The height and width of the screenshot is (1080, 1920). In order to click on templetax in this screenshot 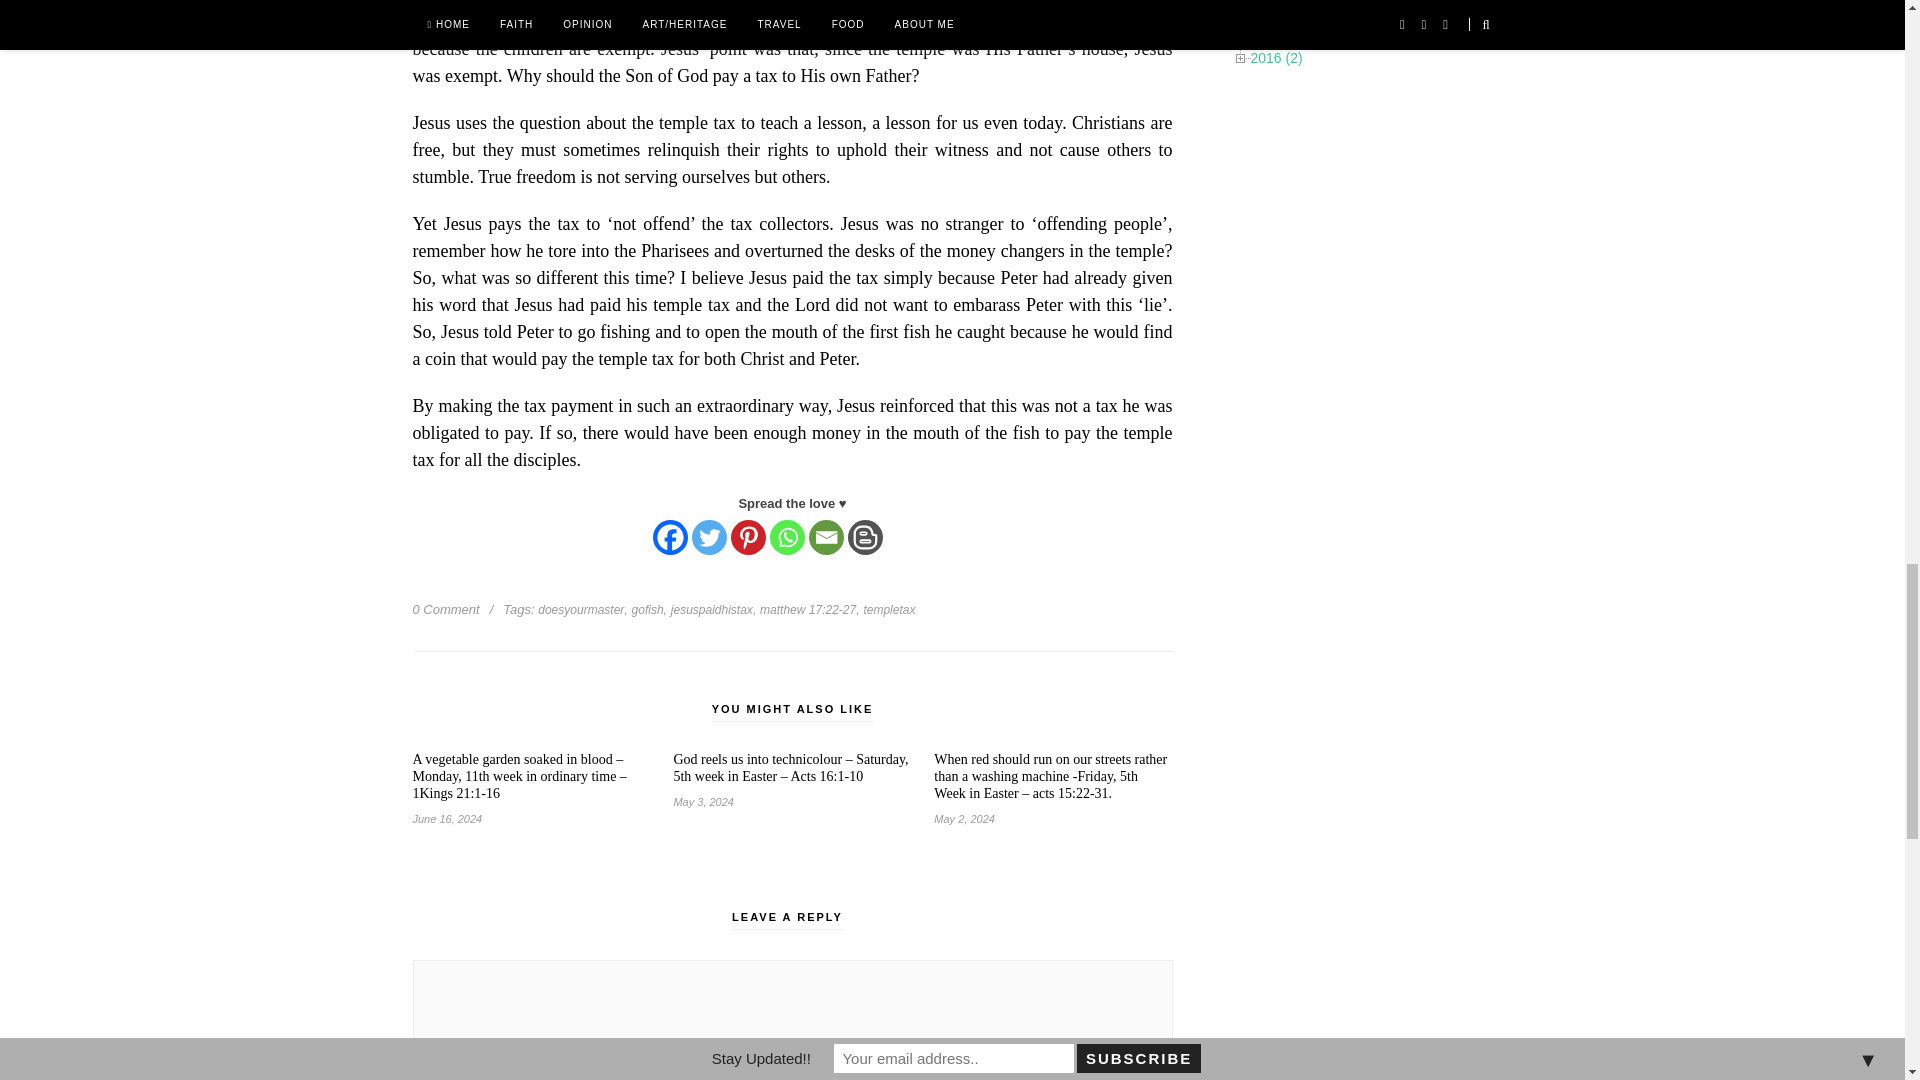, I will do `click(888, 609)`.